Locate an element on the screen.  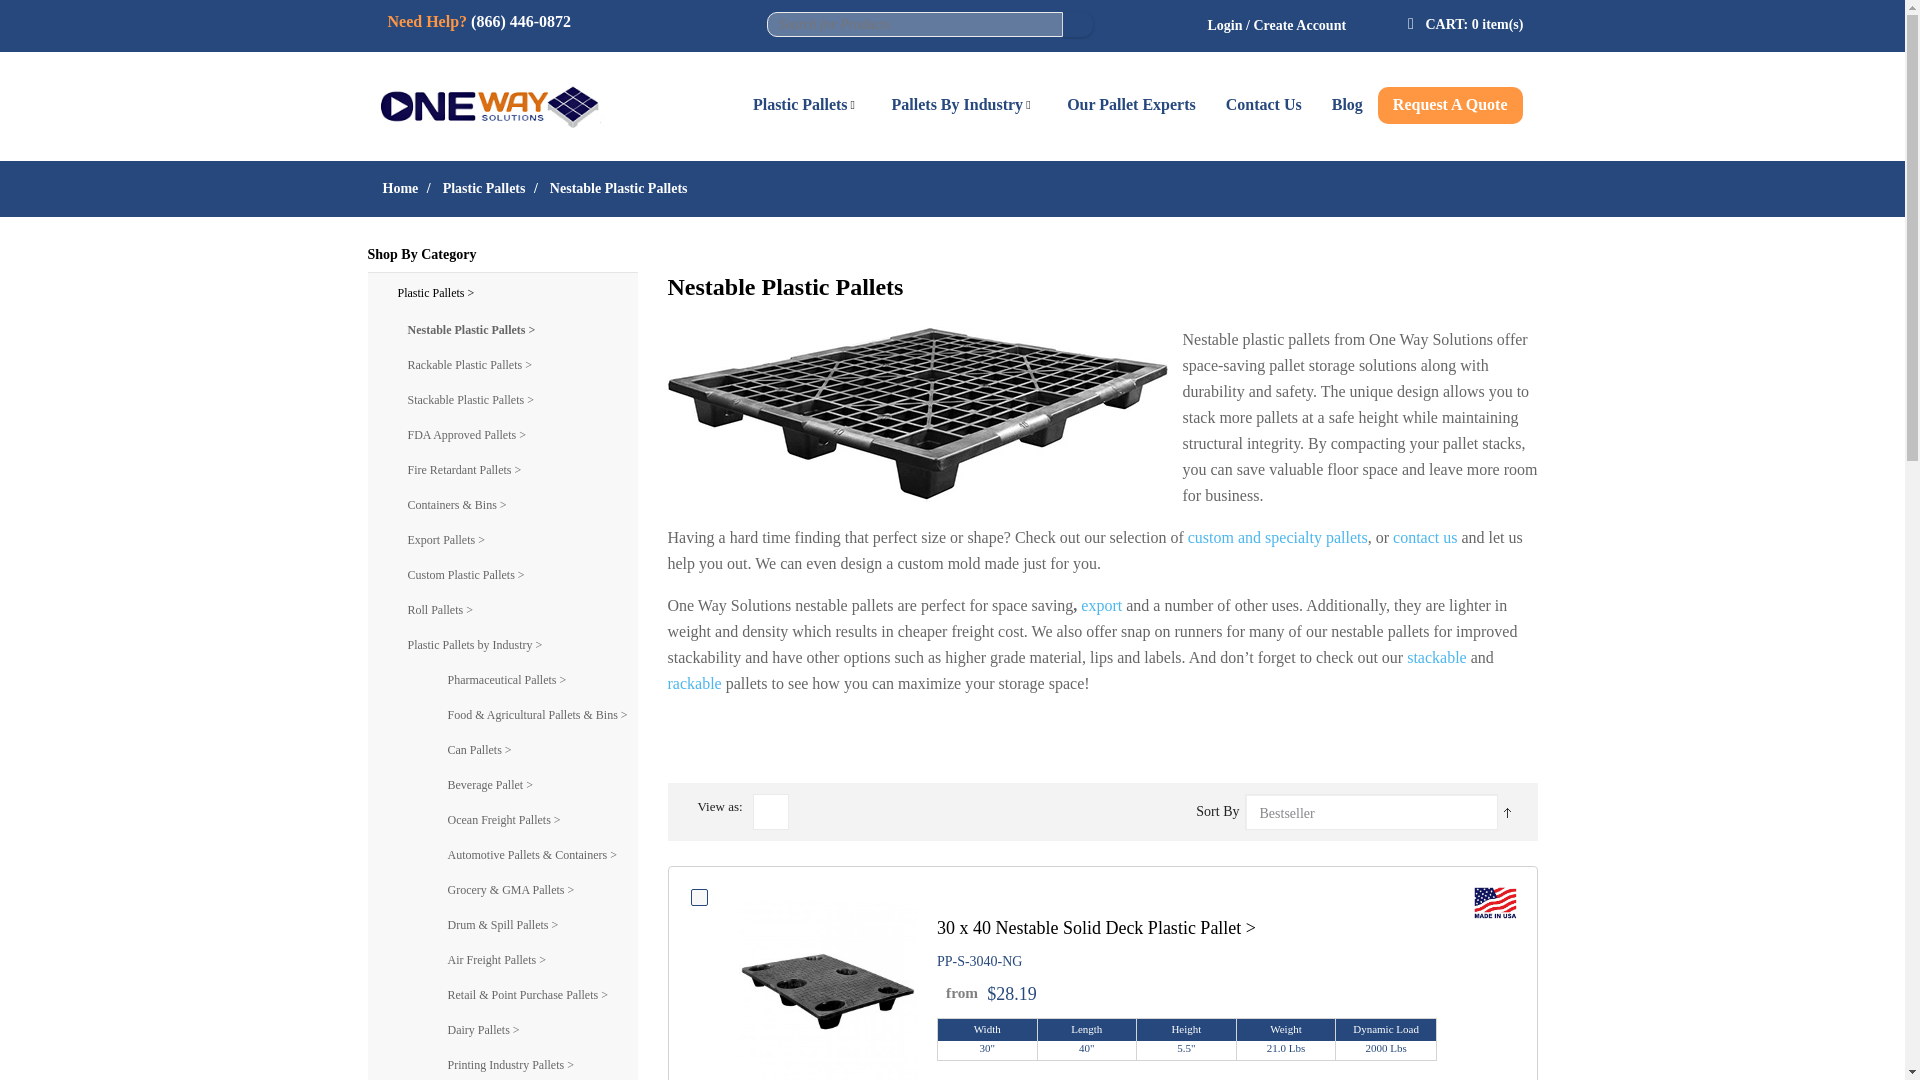
Go to Home Page is located at coordinates (400, 188).